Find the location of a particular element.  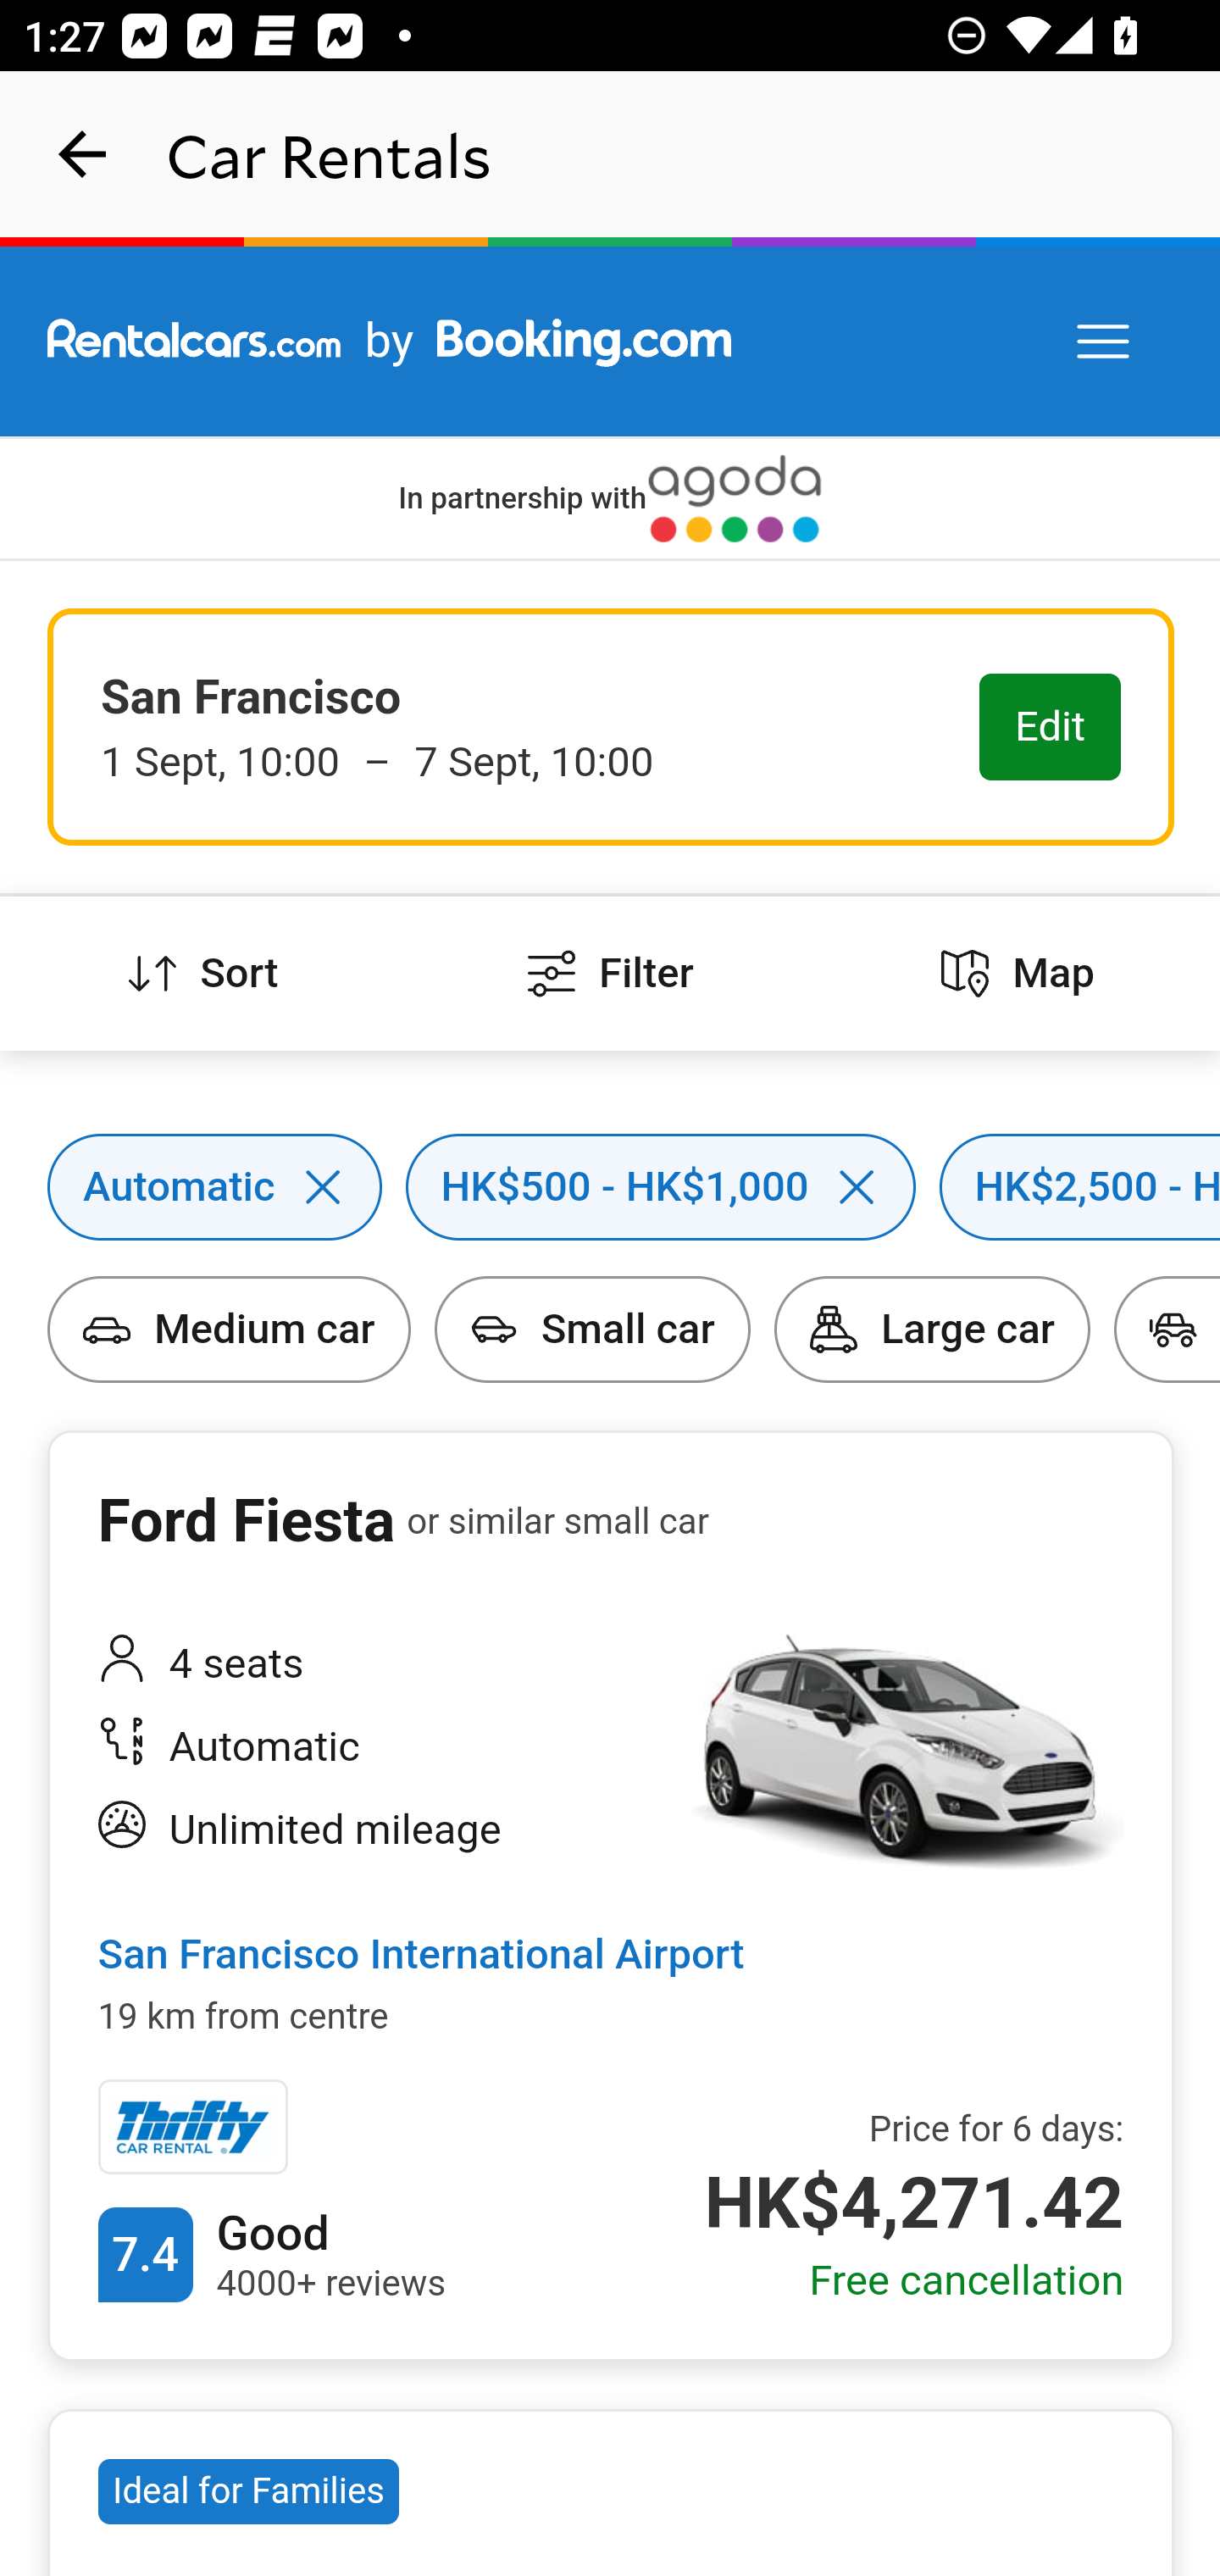

HK$500 - HK$1,000 is located at coordinates (406, 1133).